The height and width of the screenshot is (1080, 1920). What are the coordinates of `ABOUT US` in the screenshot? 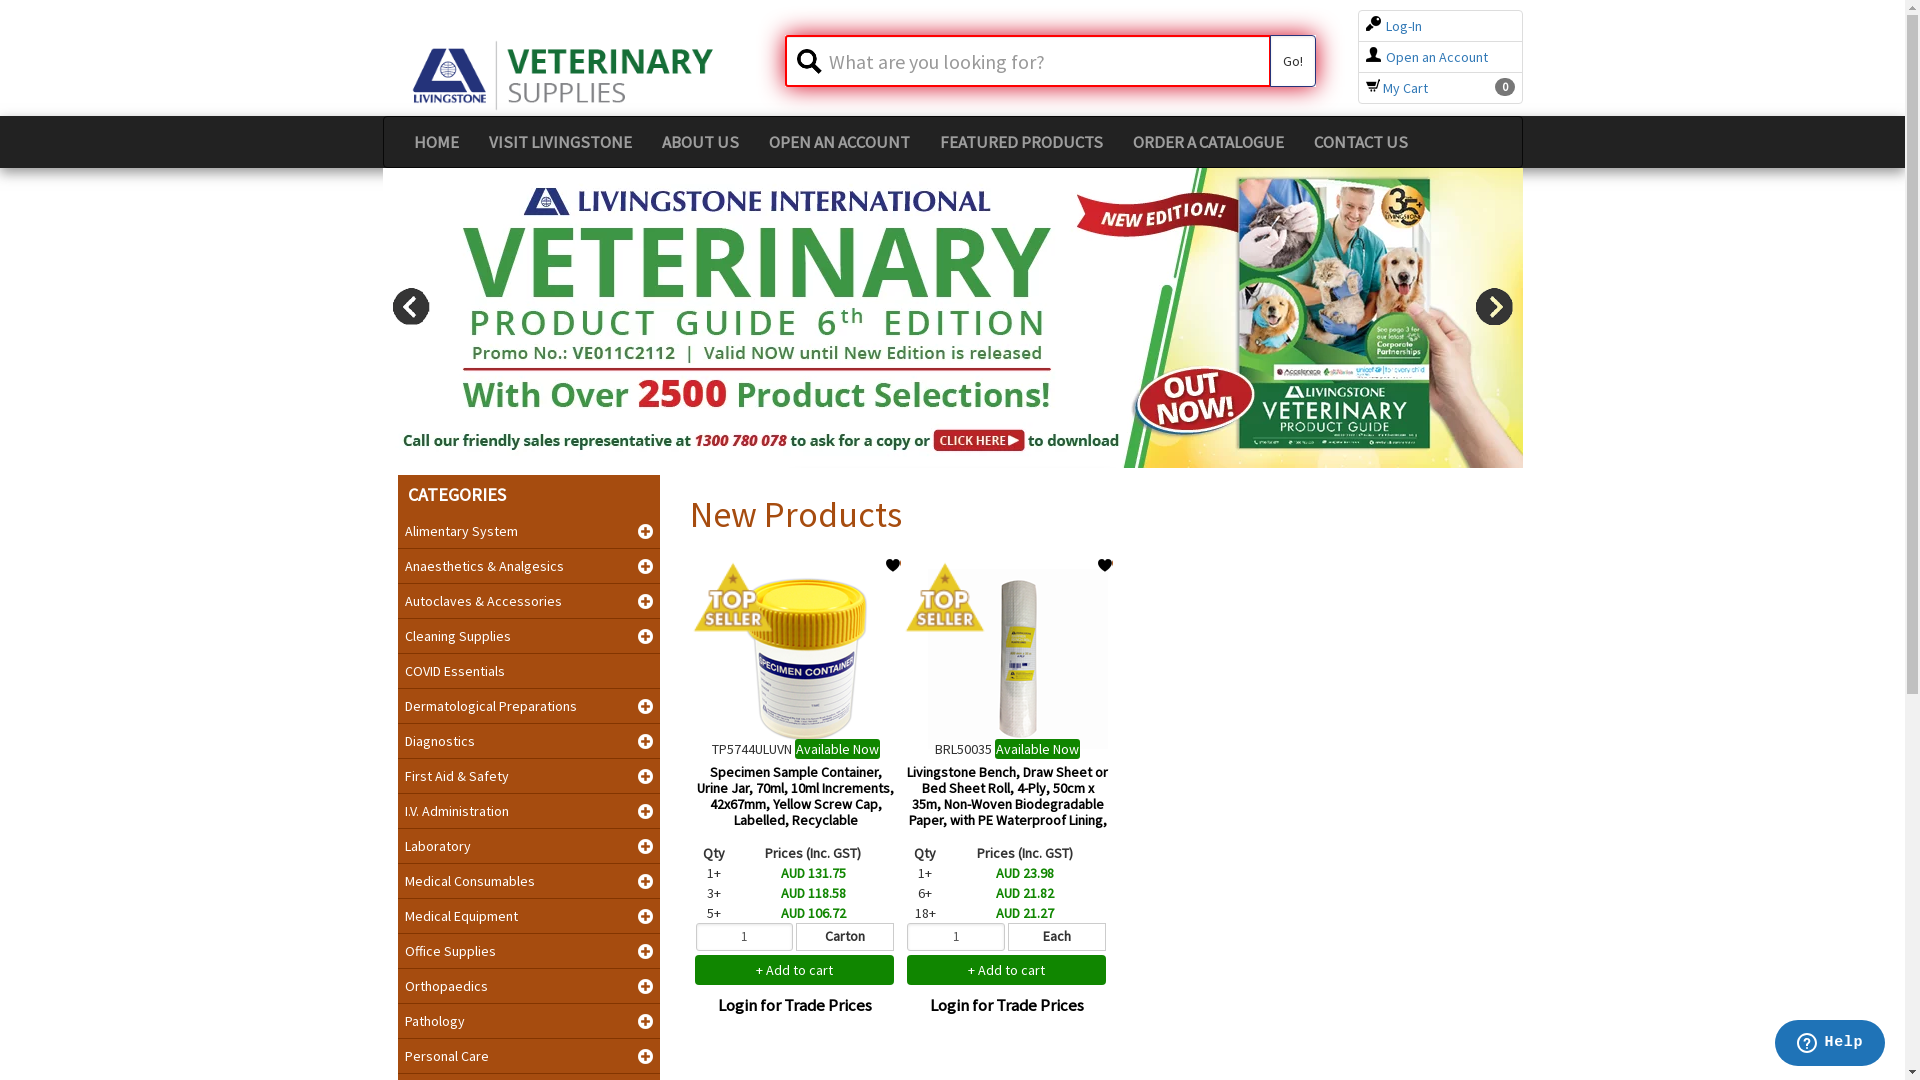 It's located at (700, 142).